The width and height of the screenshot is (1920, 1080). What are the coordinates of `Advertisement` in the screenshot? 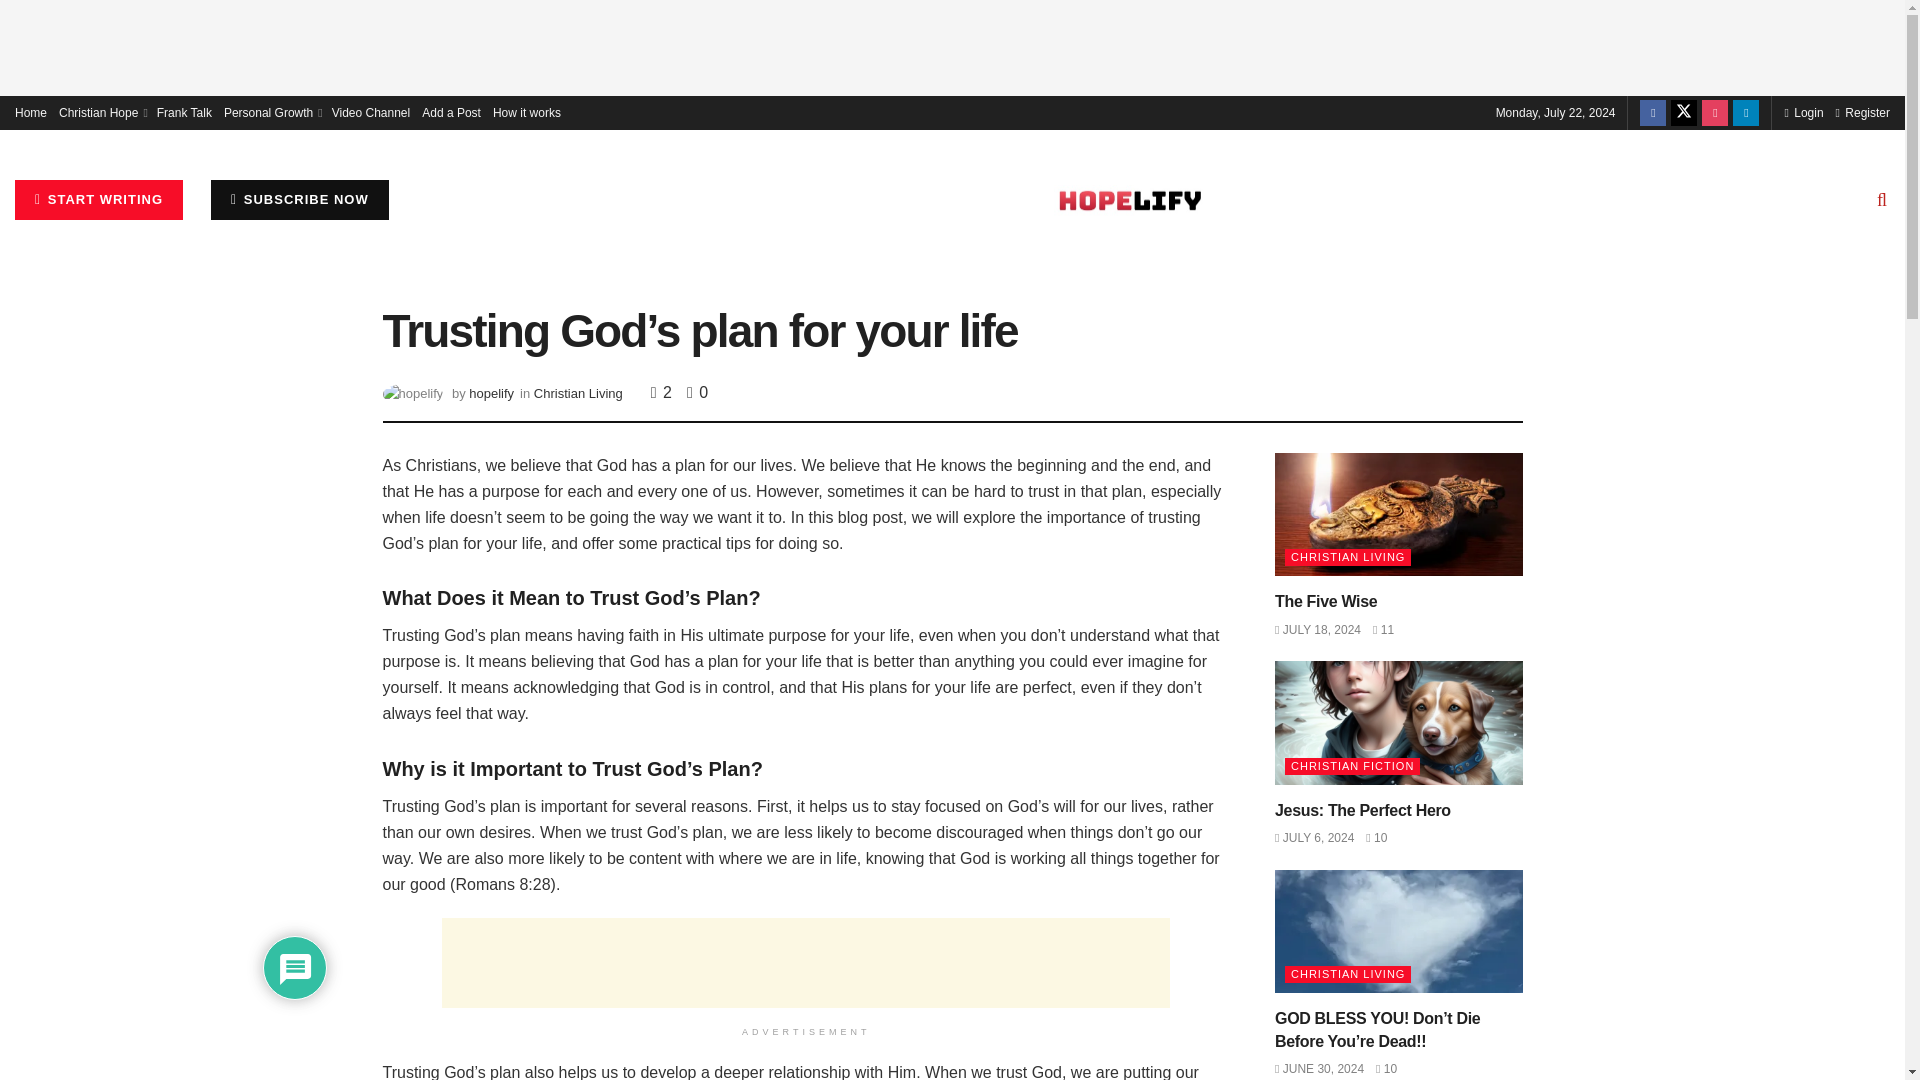 It's located at (953, 44).